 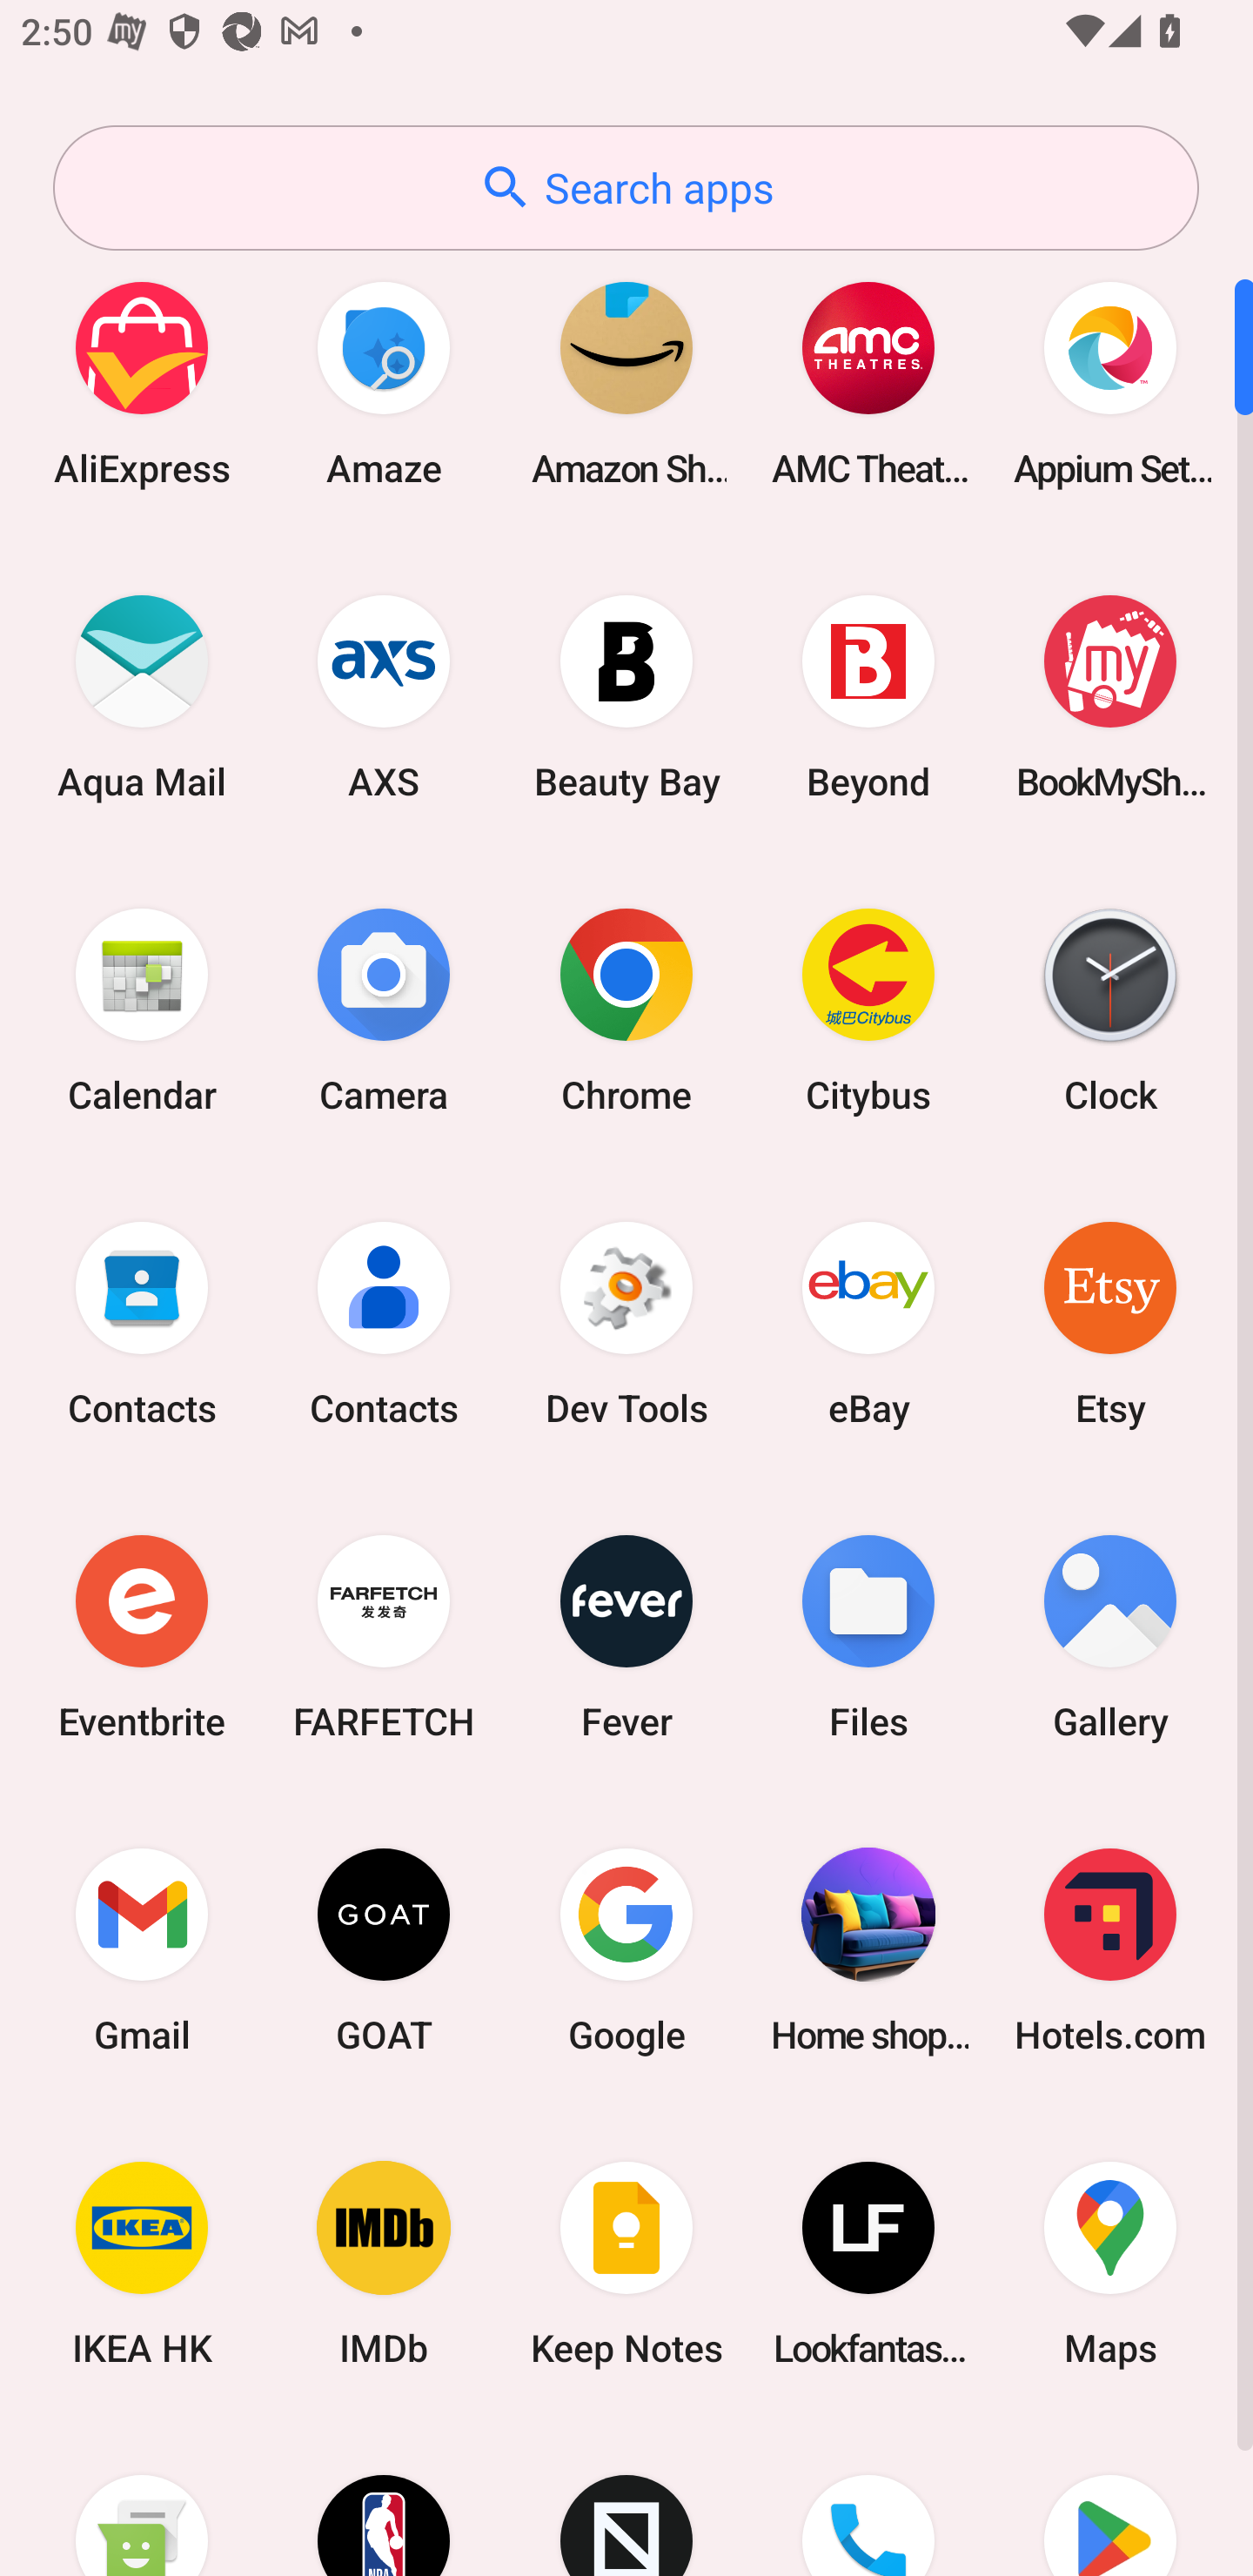 What do you see at coordinates (1110, 1323) in the screenshot?
I see `Etsy` at bounding box center [1110, 1323].